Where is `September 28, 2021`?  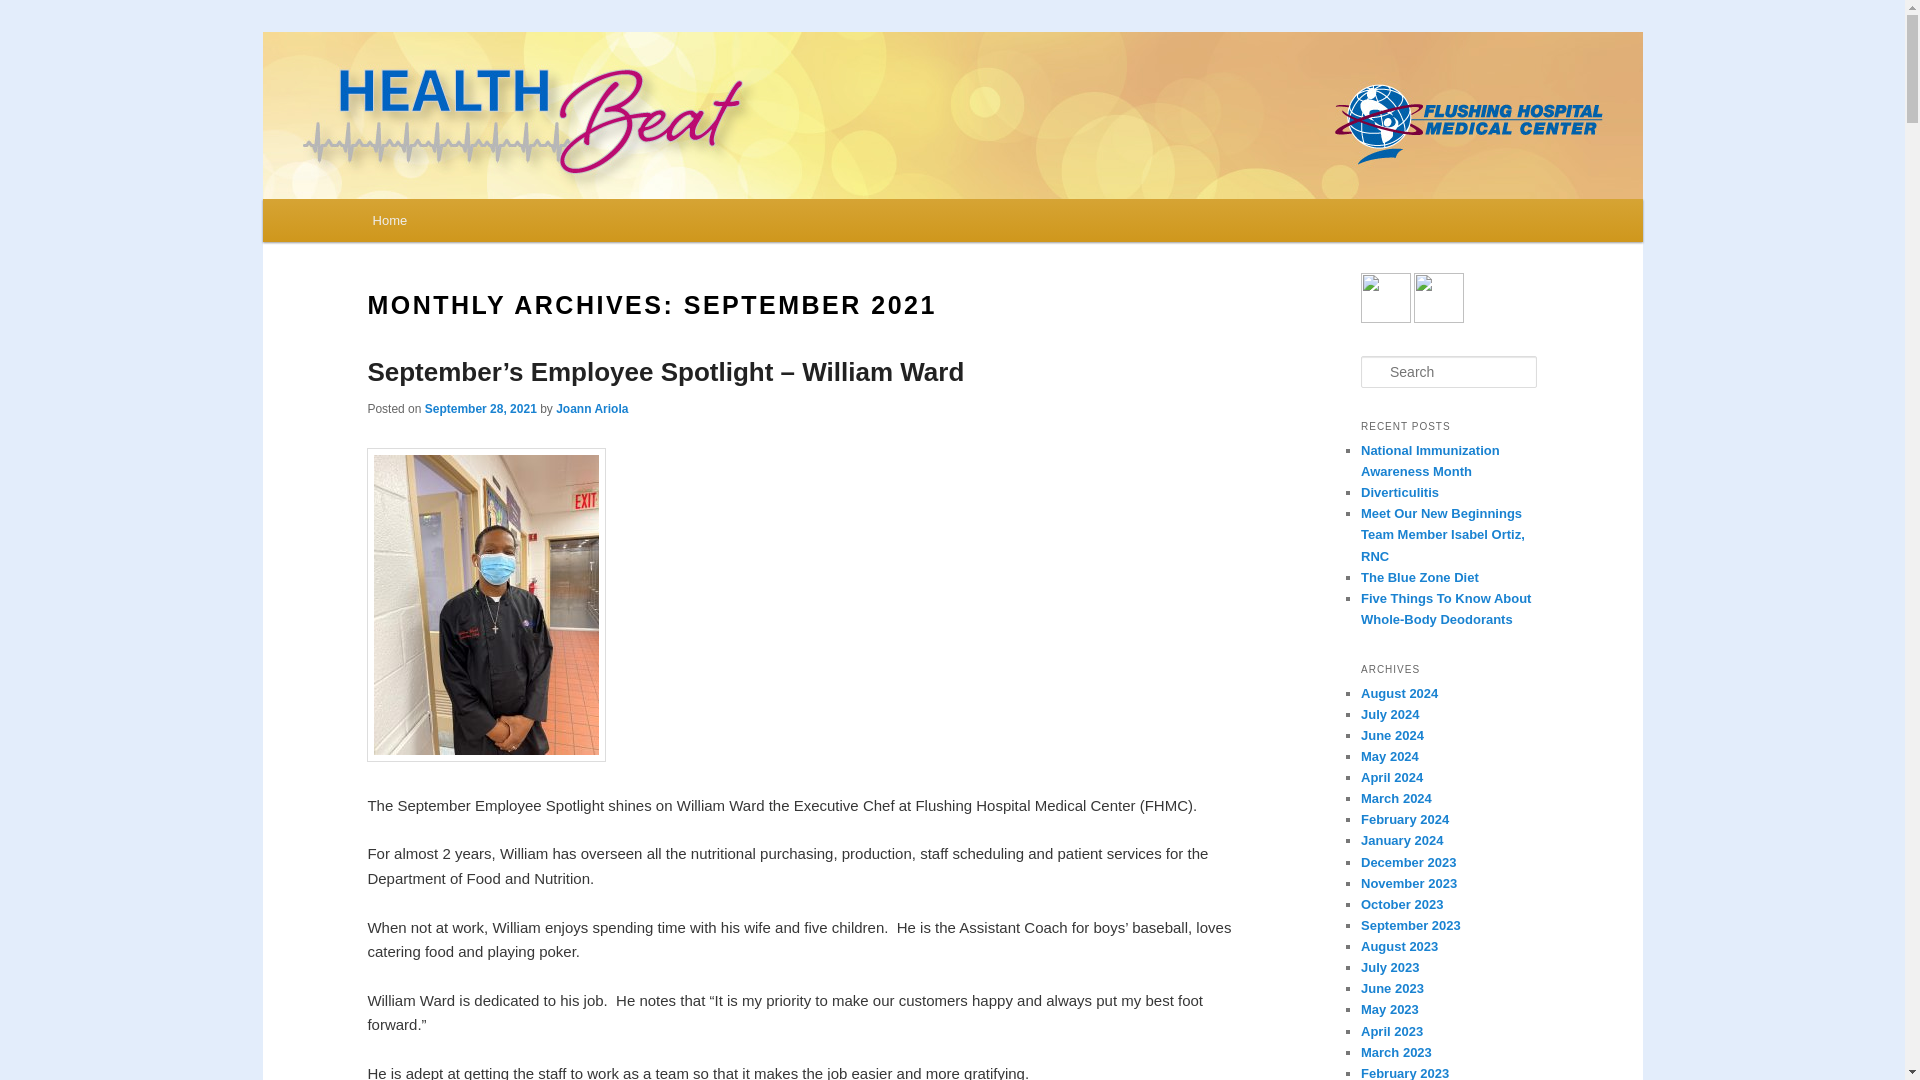 September 28, 2021 is located at coordinates (480, 408).